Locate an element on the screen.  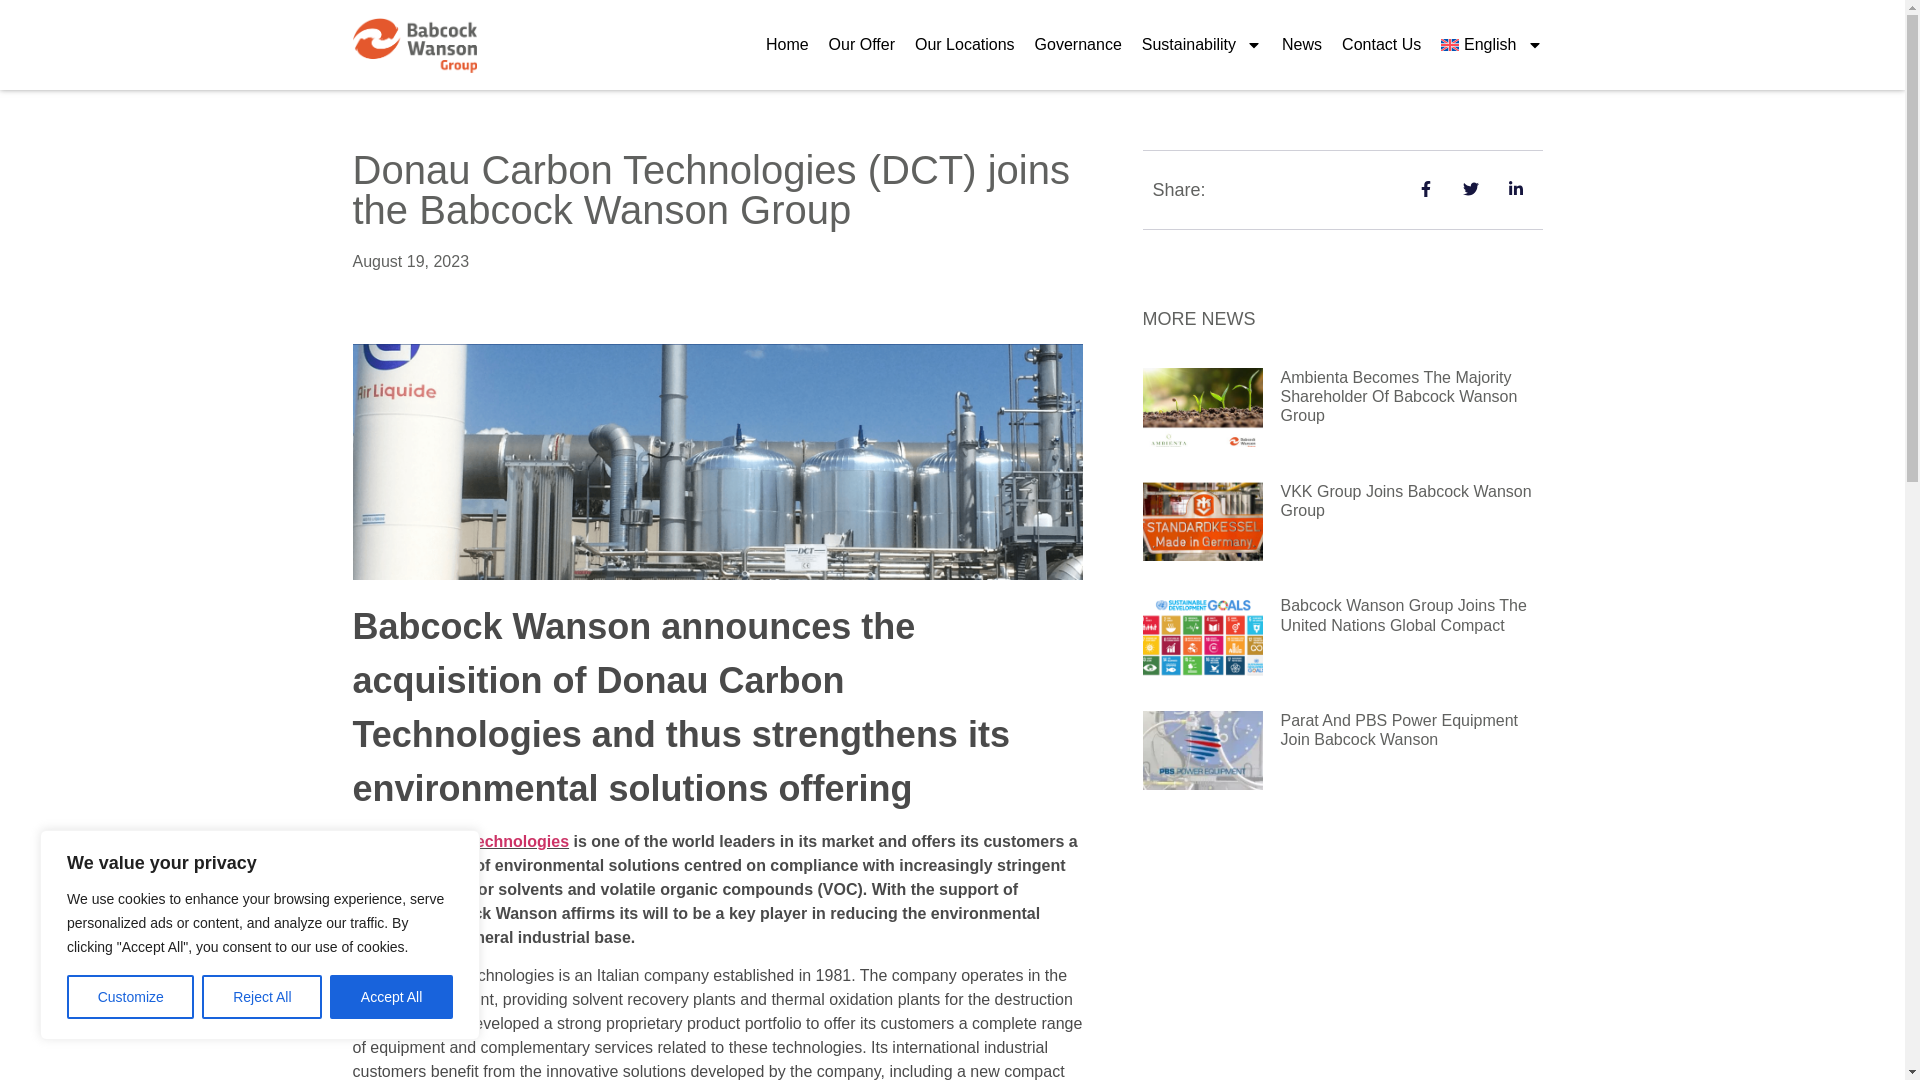
Accept All is located at coordinates (392, 997).